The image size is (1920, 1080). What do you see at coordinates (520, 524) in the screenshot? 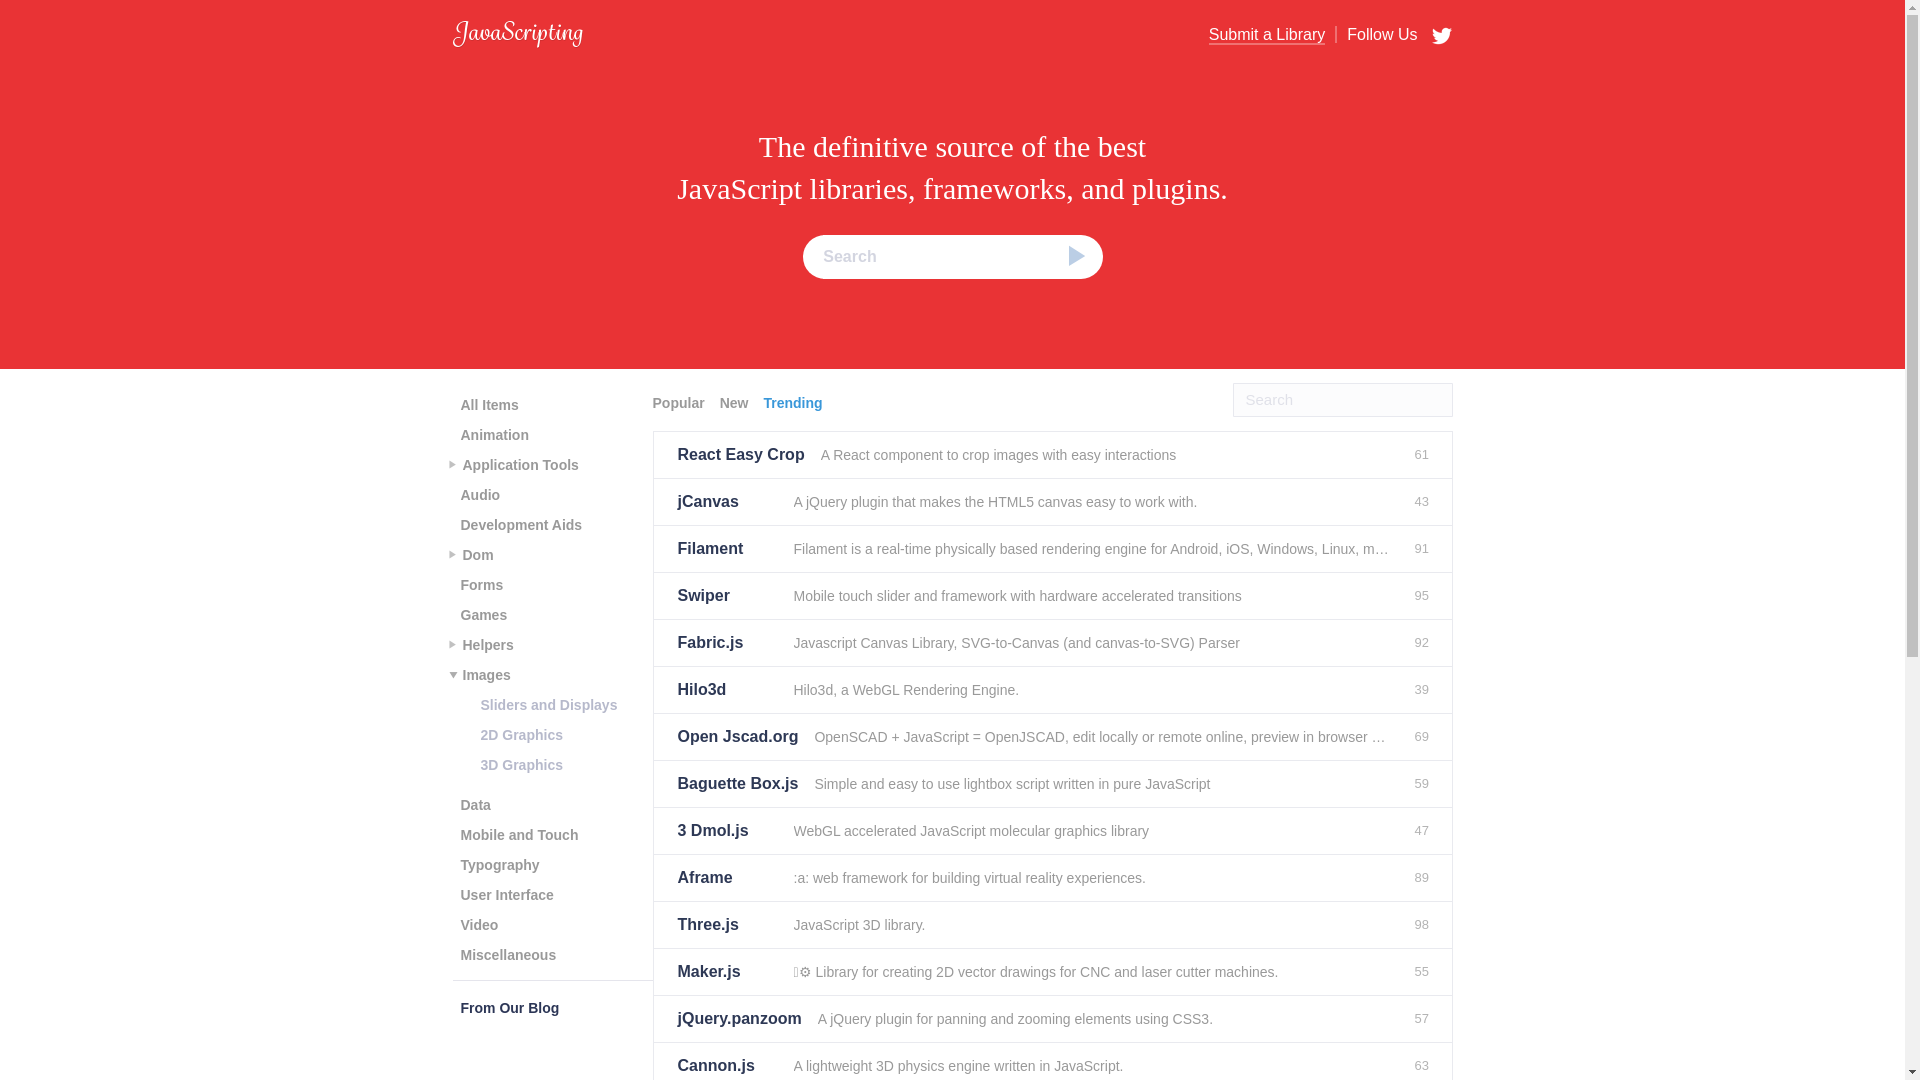
I see `Development Aids` at bounding box center [520, 524].